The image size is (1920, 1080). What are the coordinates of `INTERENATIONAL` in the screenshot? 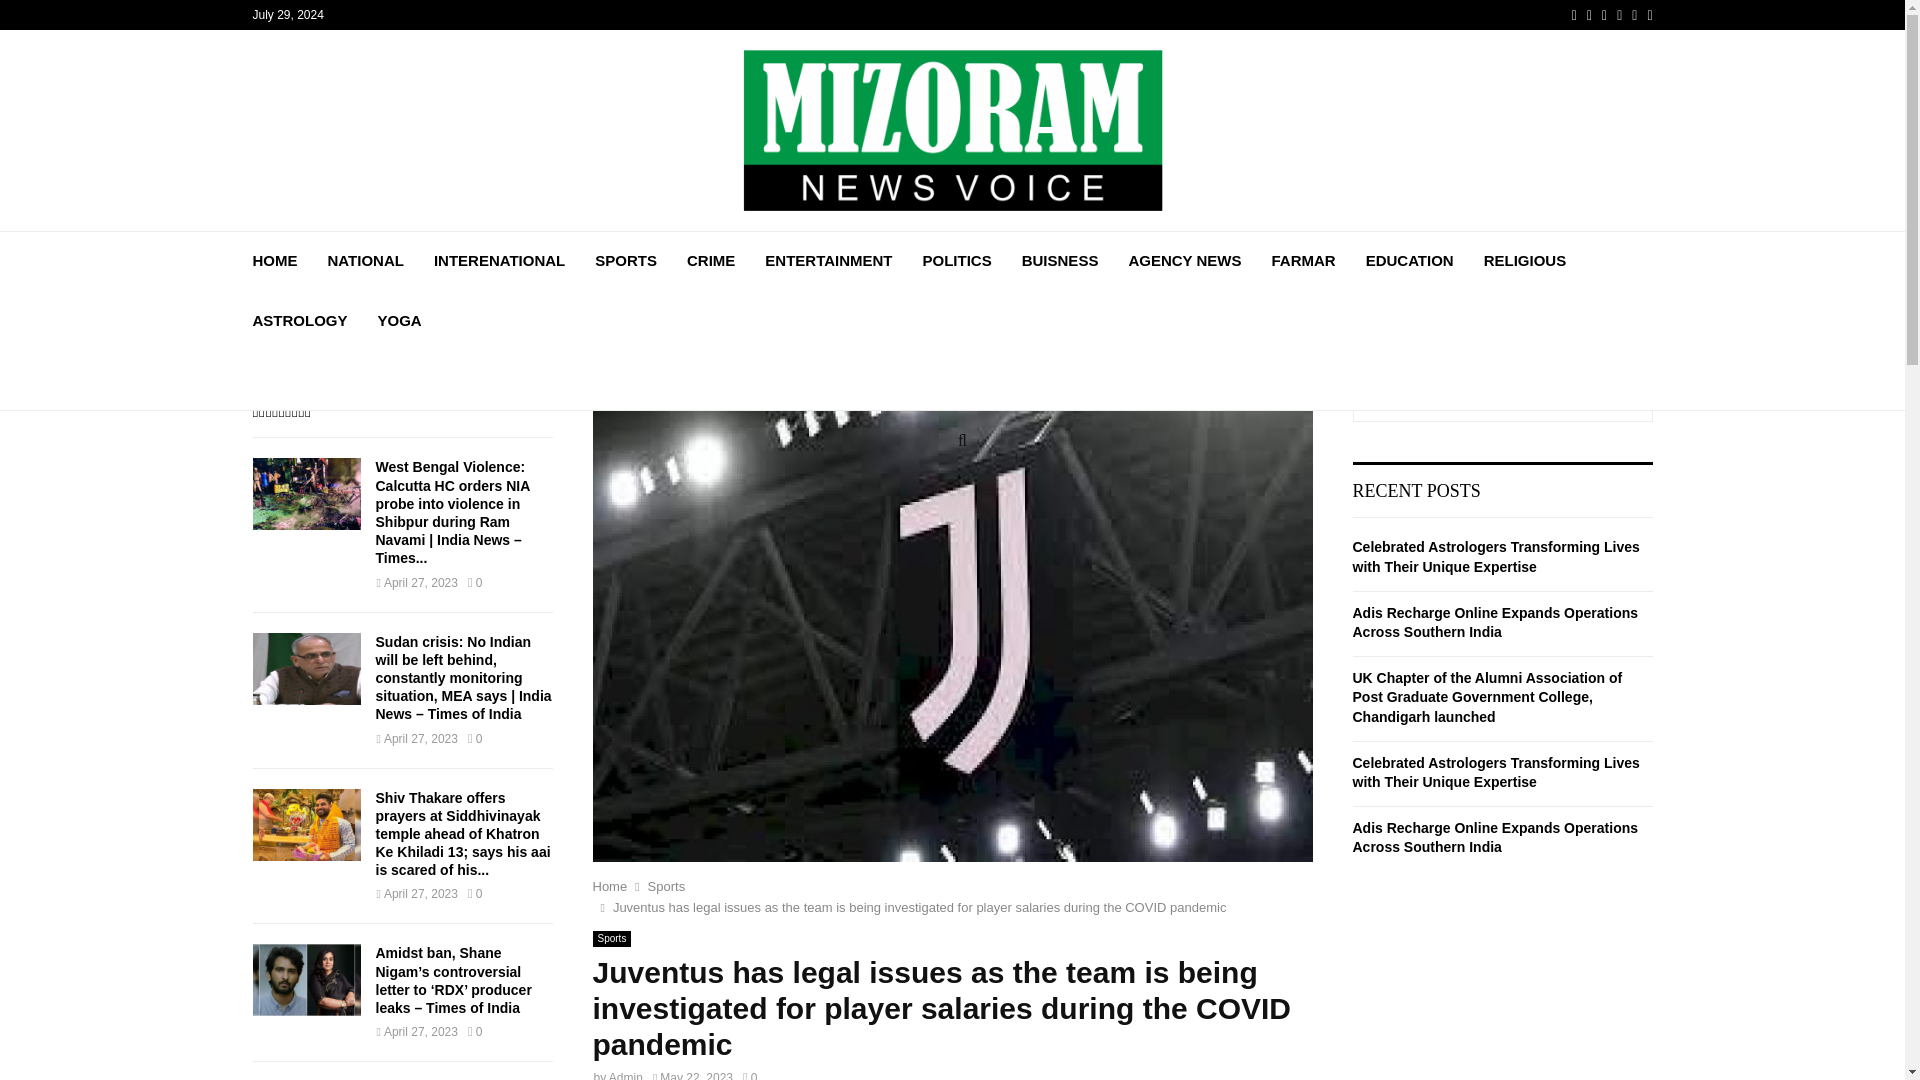 It's located at (498, 260).